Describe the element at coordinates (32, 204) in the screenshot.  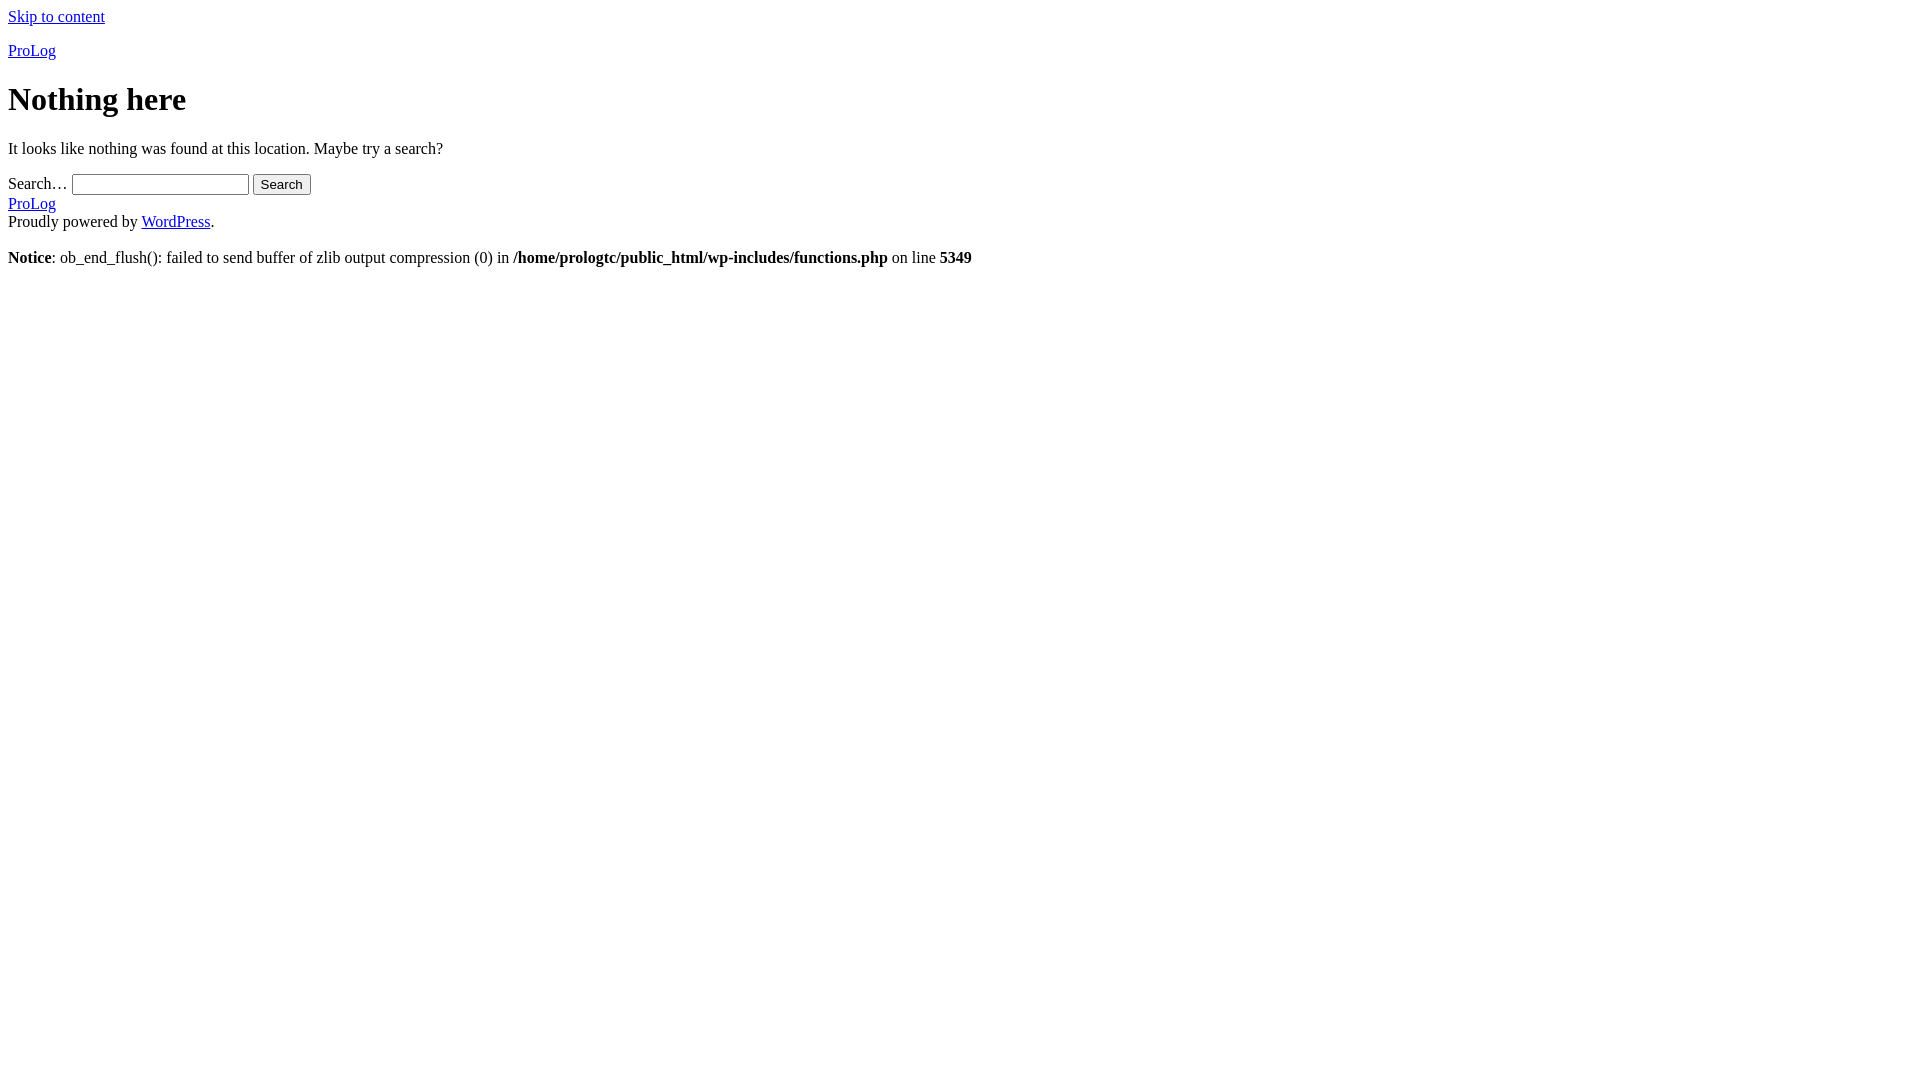
I see `ProLog` at that location.